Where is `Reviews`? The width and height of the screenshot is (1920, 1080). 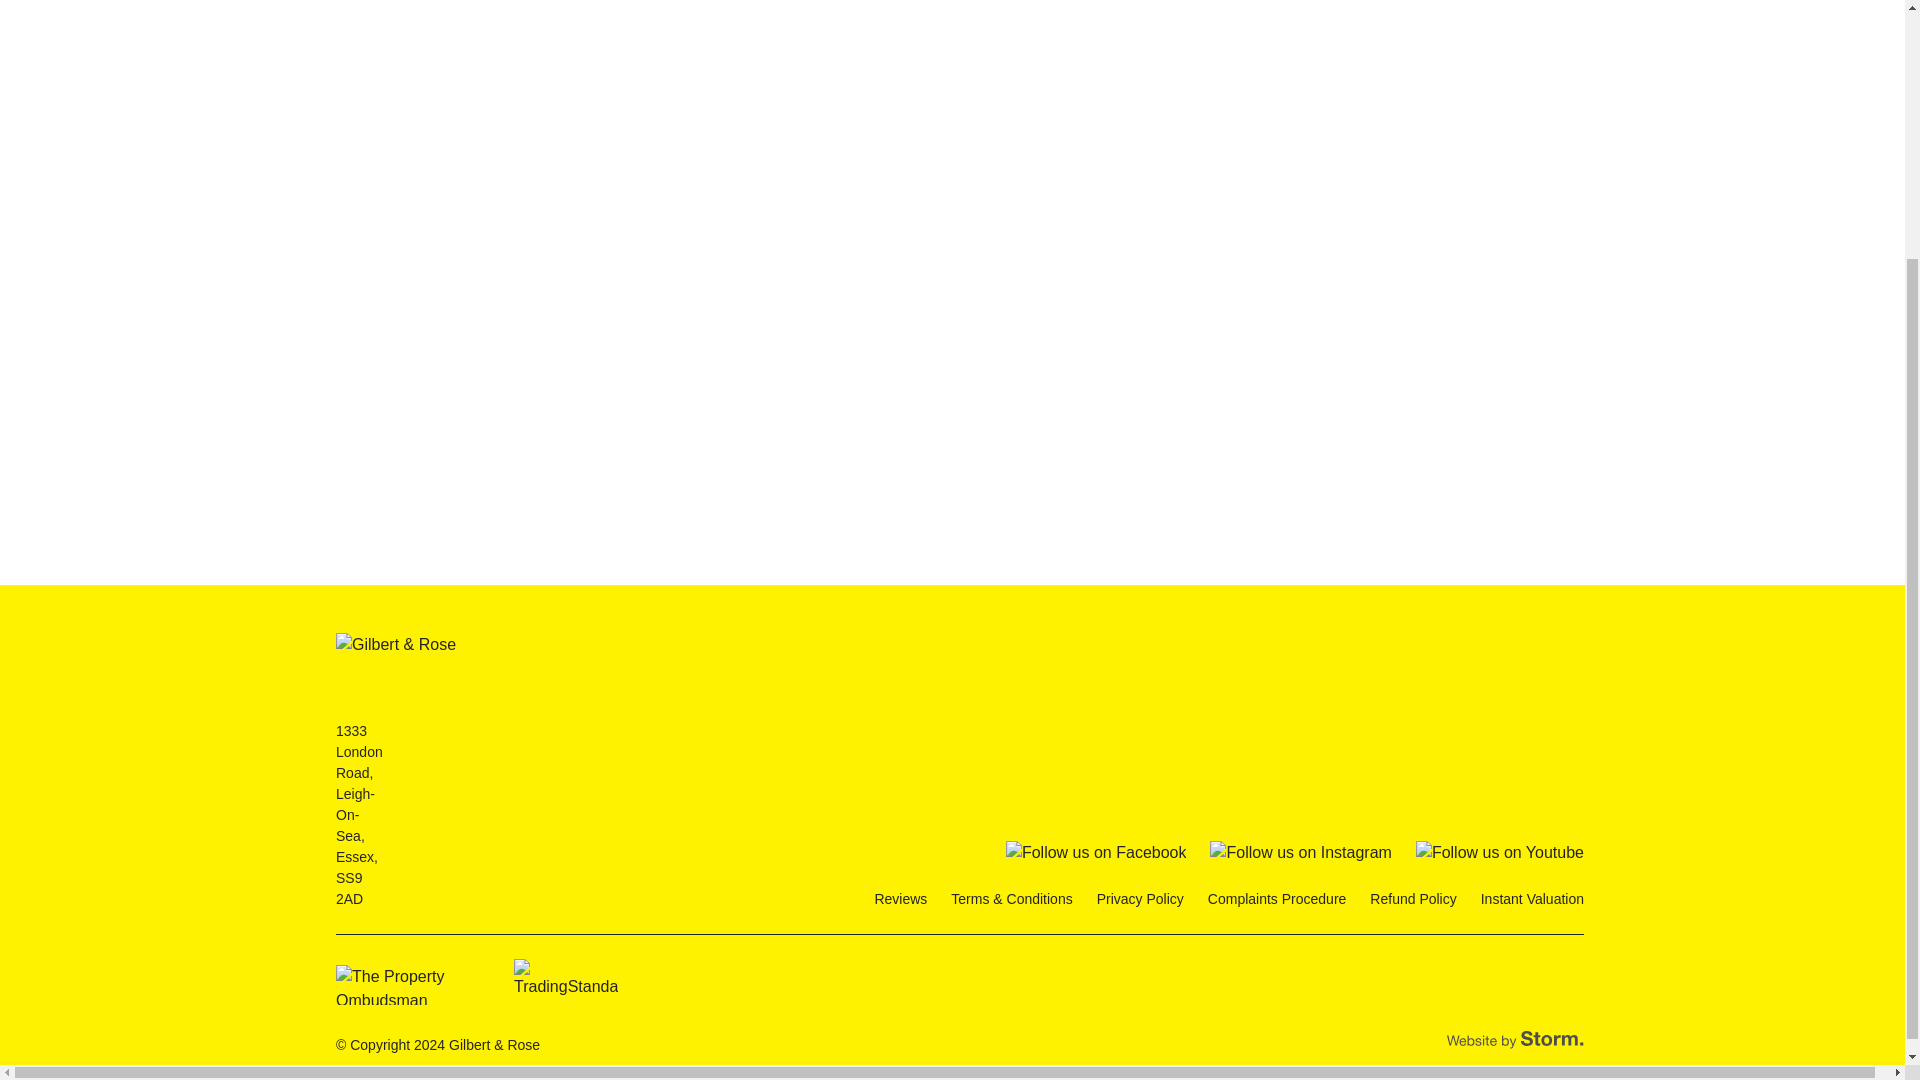 Reviews is located at coordinates (900, 899).